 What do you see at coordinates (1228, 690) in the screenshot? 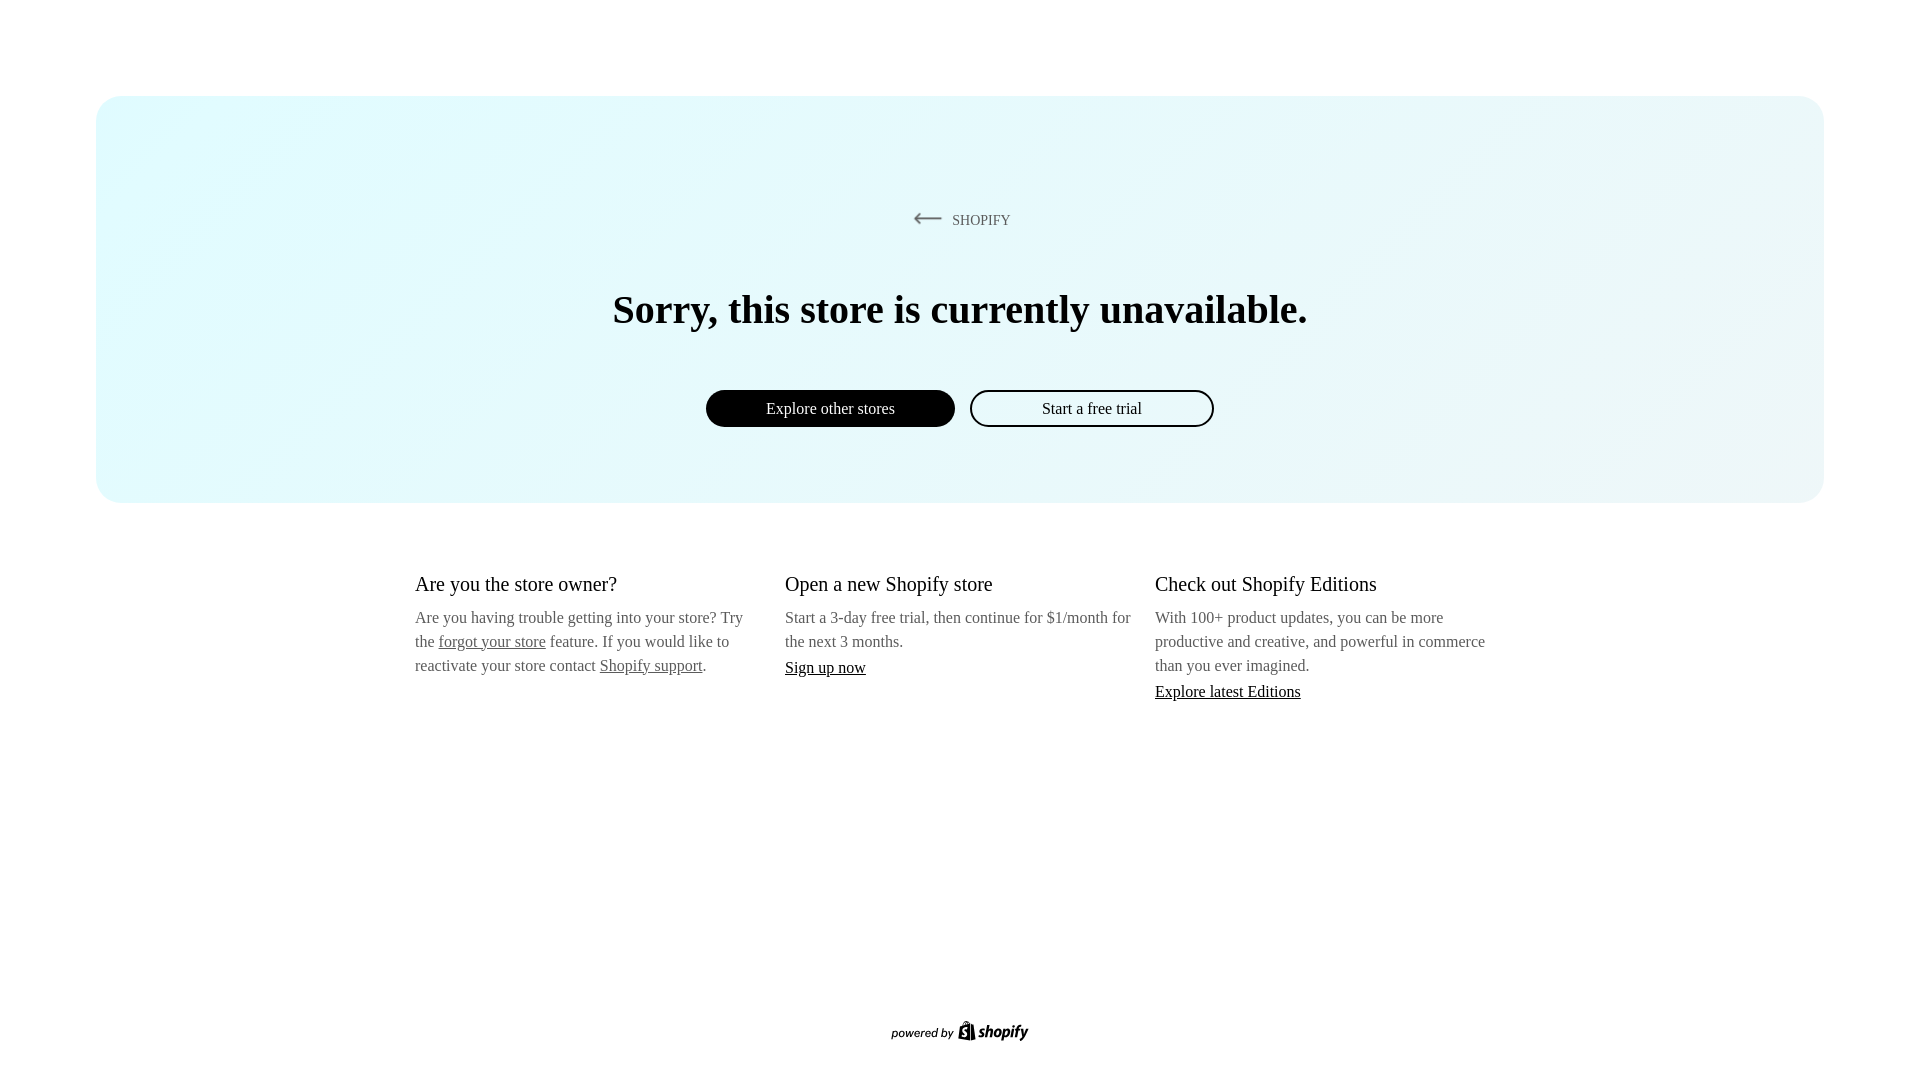
I see `Explore latest Editions` at bounding box center [1228, 690].